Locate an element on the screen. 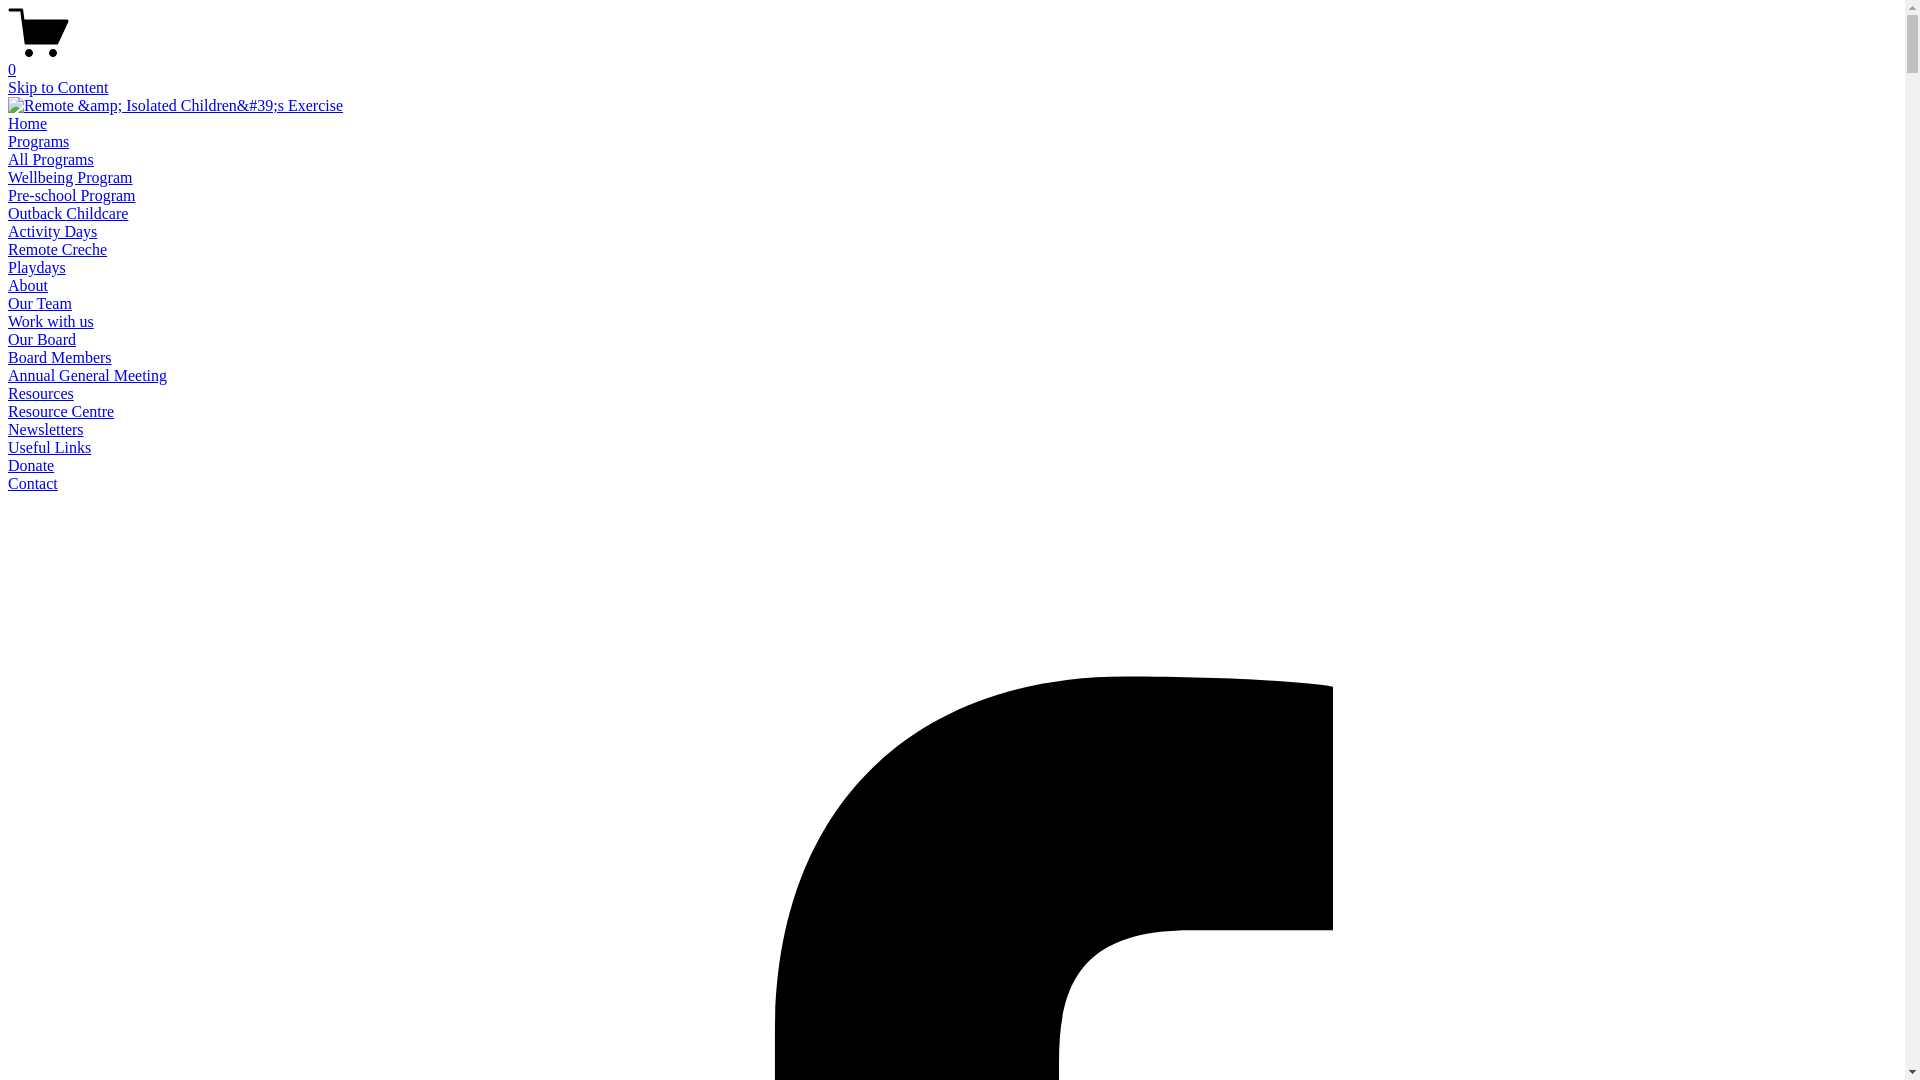  Useful Links is located at coordinates (50, 448).